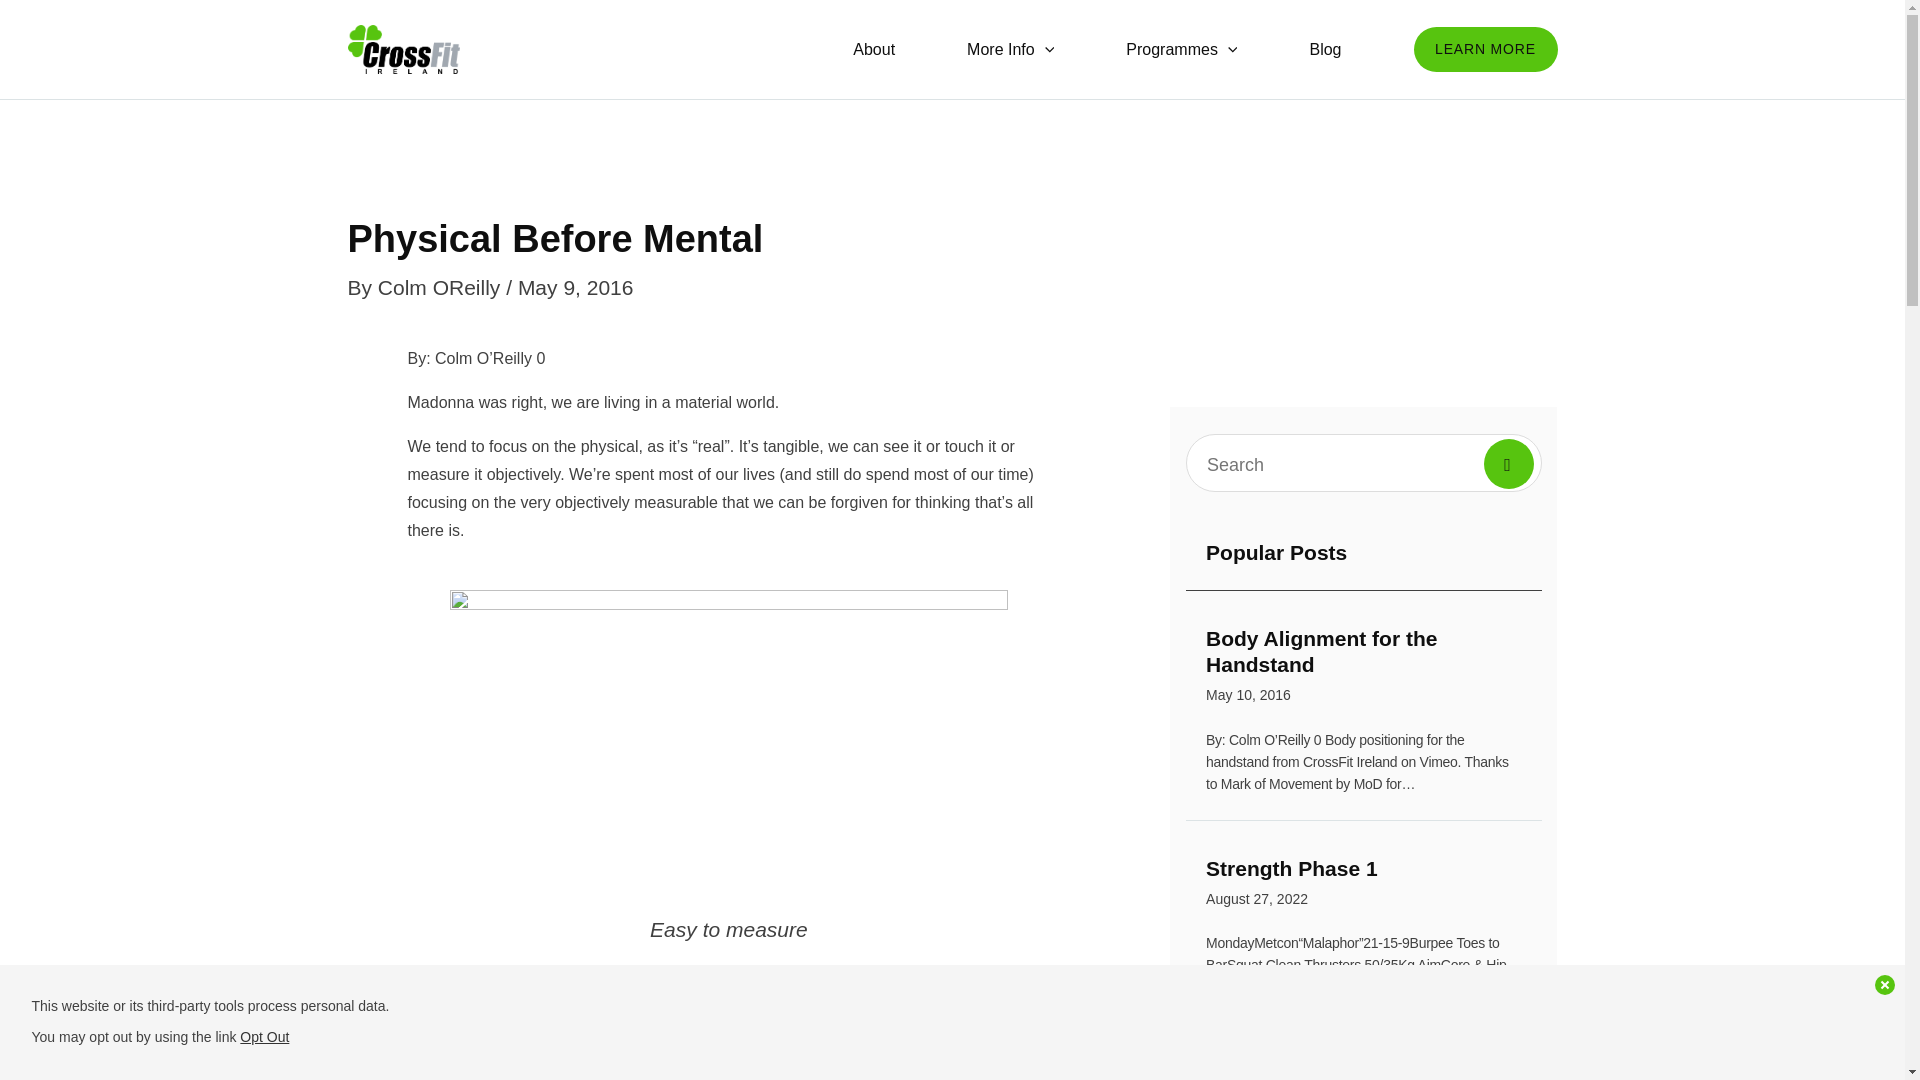 Image resolution: width=1920 pixels, height=1080 pixels. I want to click on LEARN MORE, so click(1485, 50).